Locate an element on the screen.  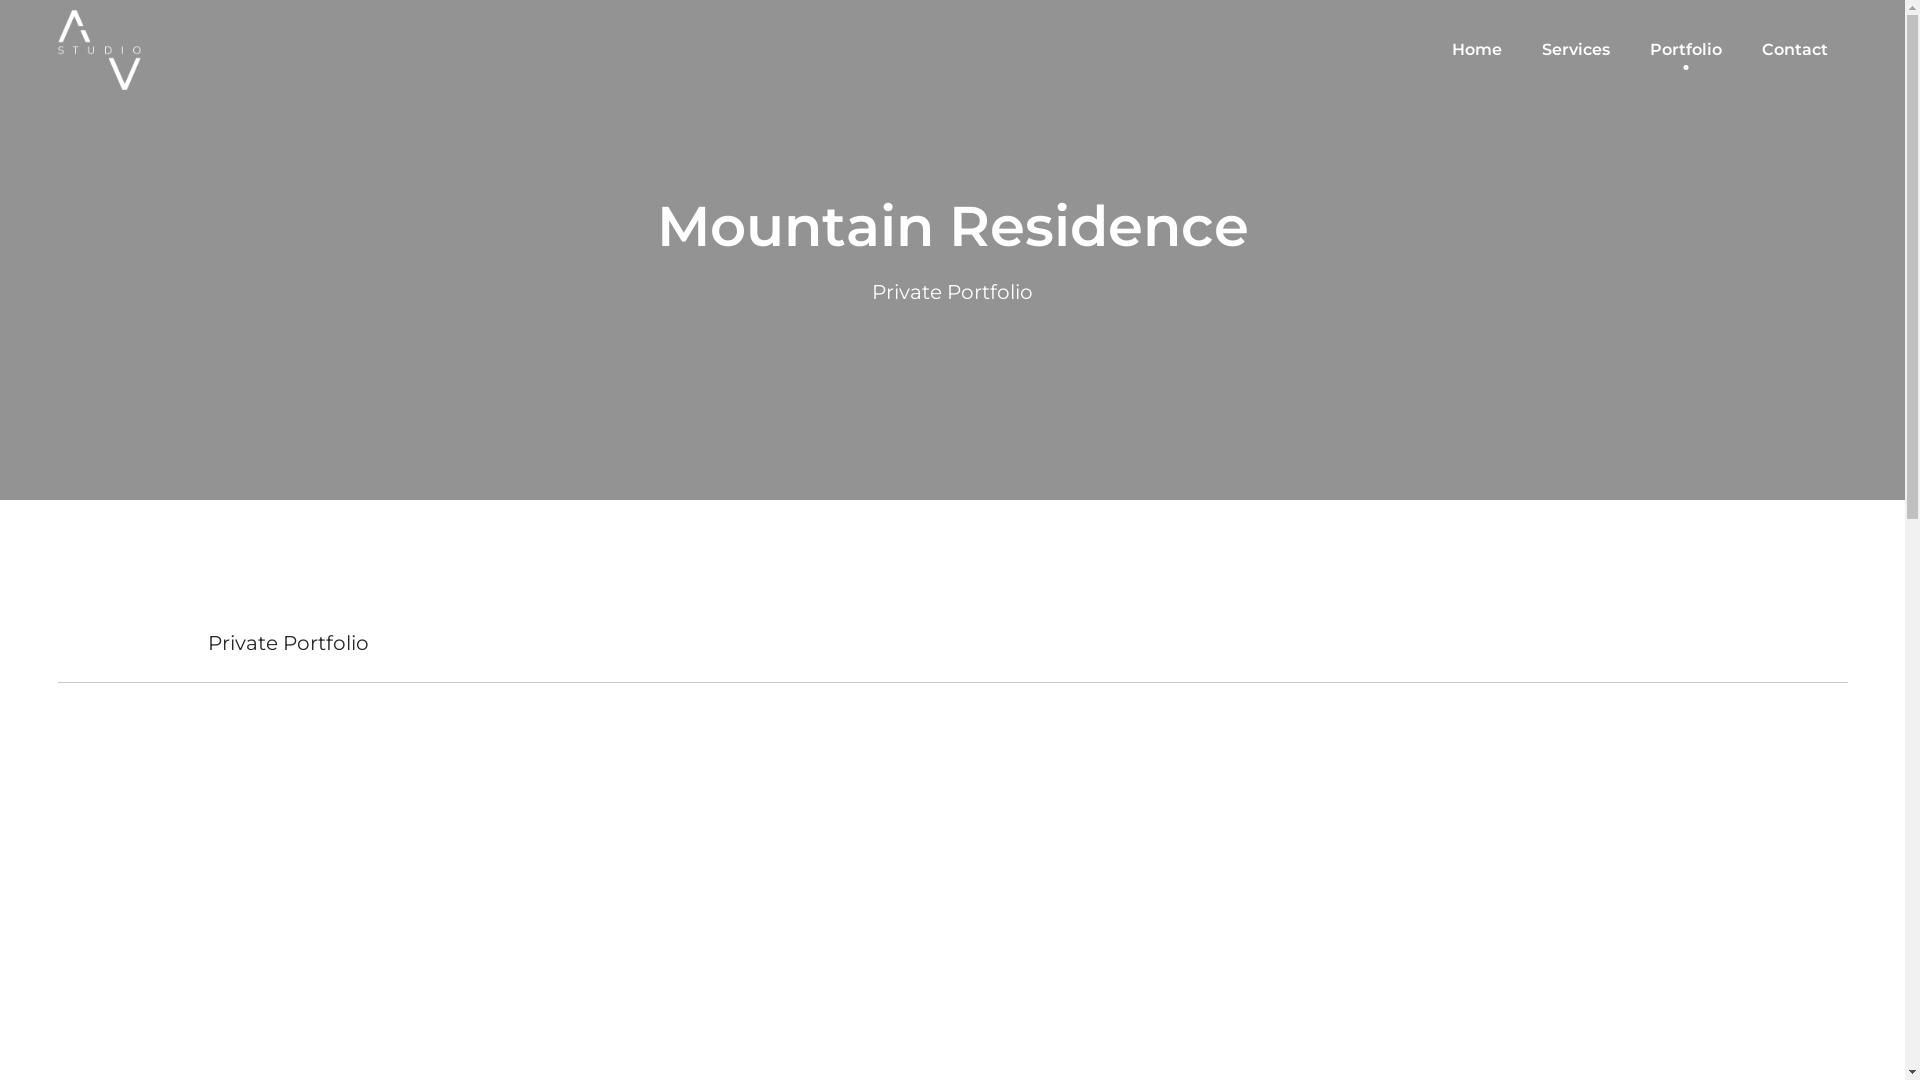
Services is located at coordinates (1576, 50).